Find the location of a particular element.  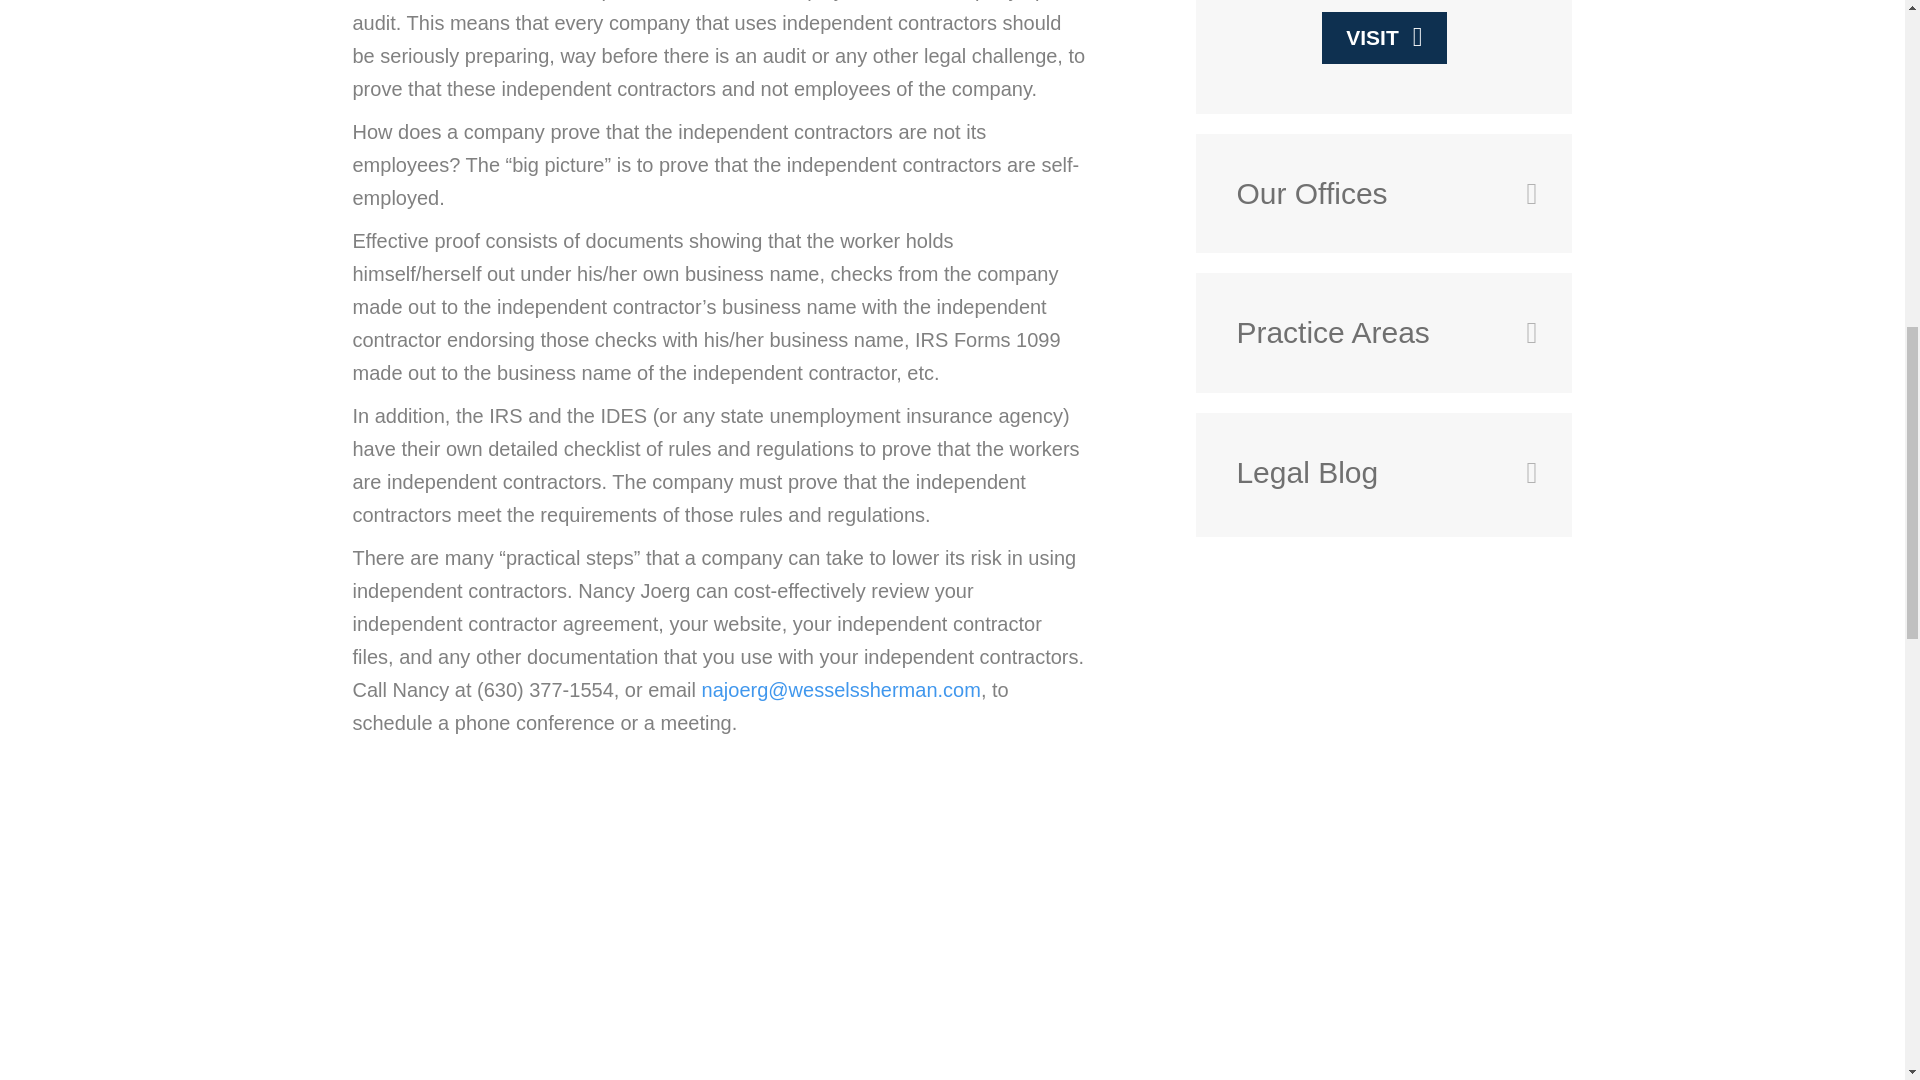

Legal Blog is located at coordinates (1366, 472).